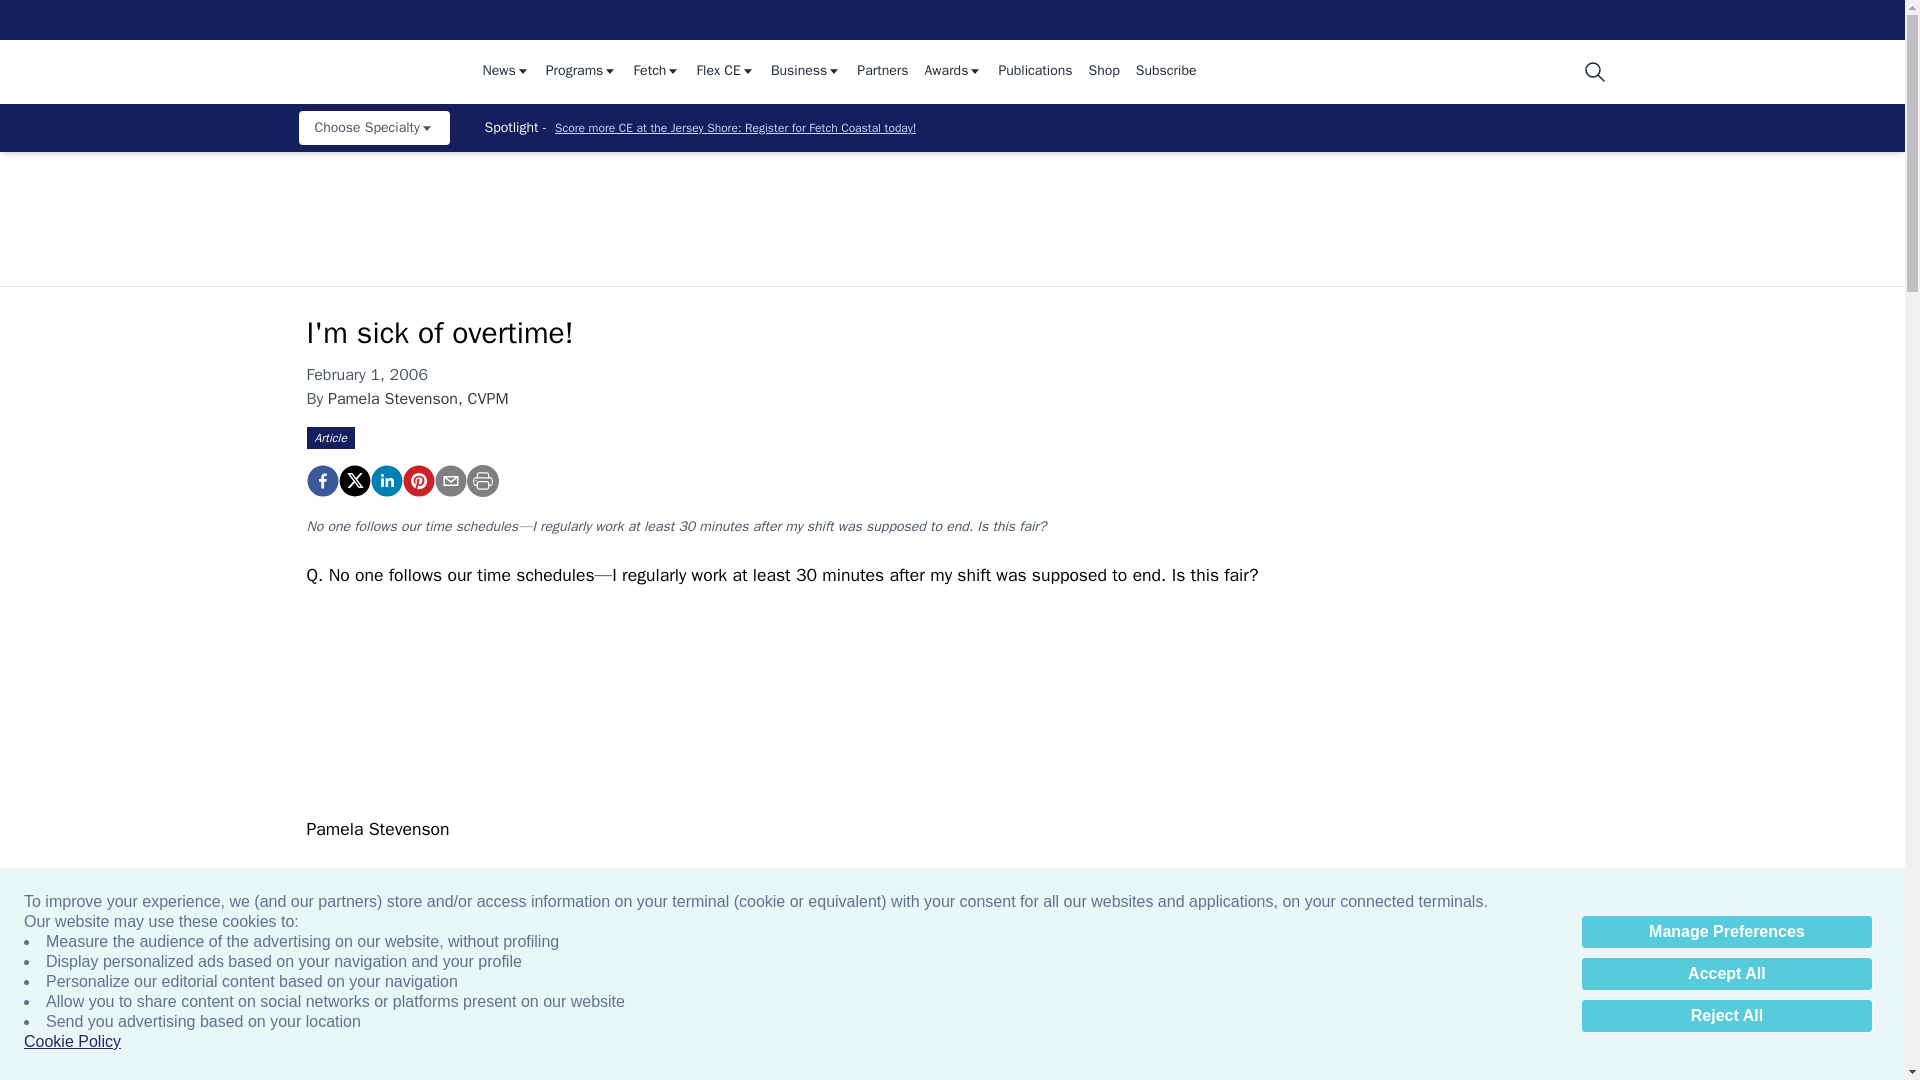 The height and width of the screenshot is (1080, 1920). I want to click on Flex CE, so click(724, 72).